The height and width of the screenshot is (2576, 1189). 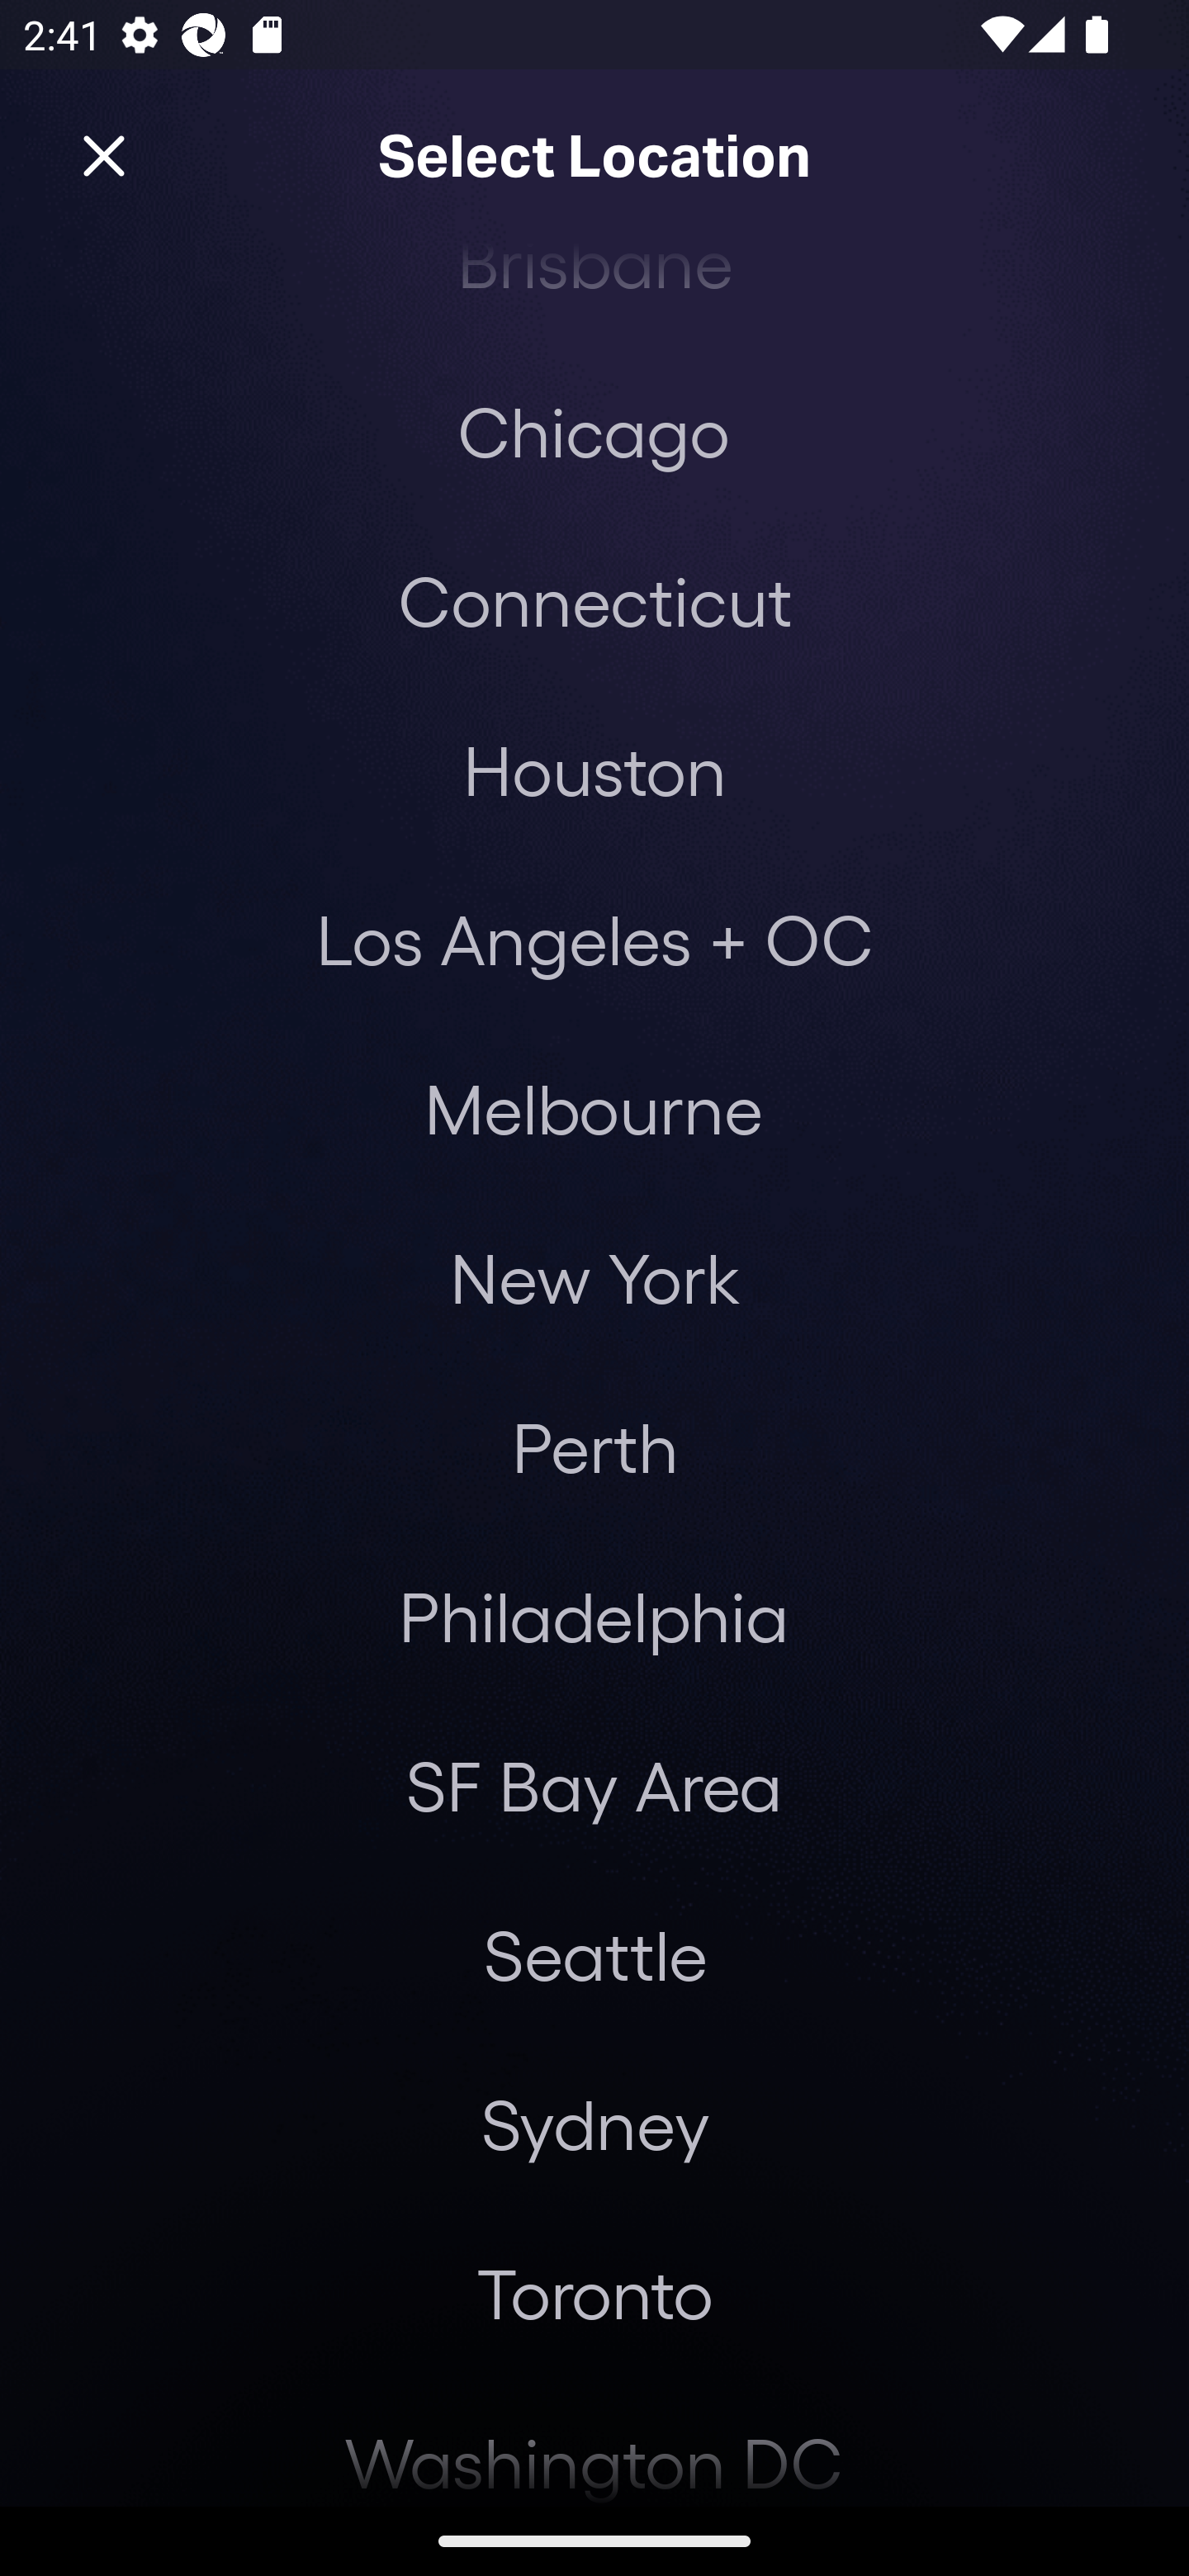 I want to click on Philadelphia, so click(x=594, y=1617).